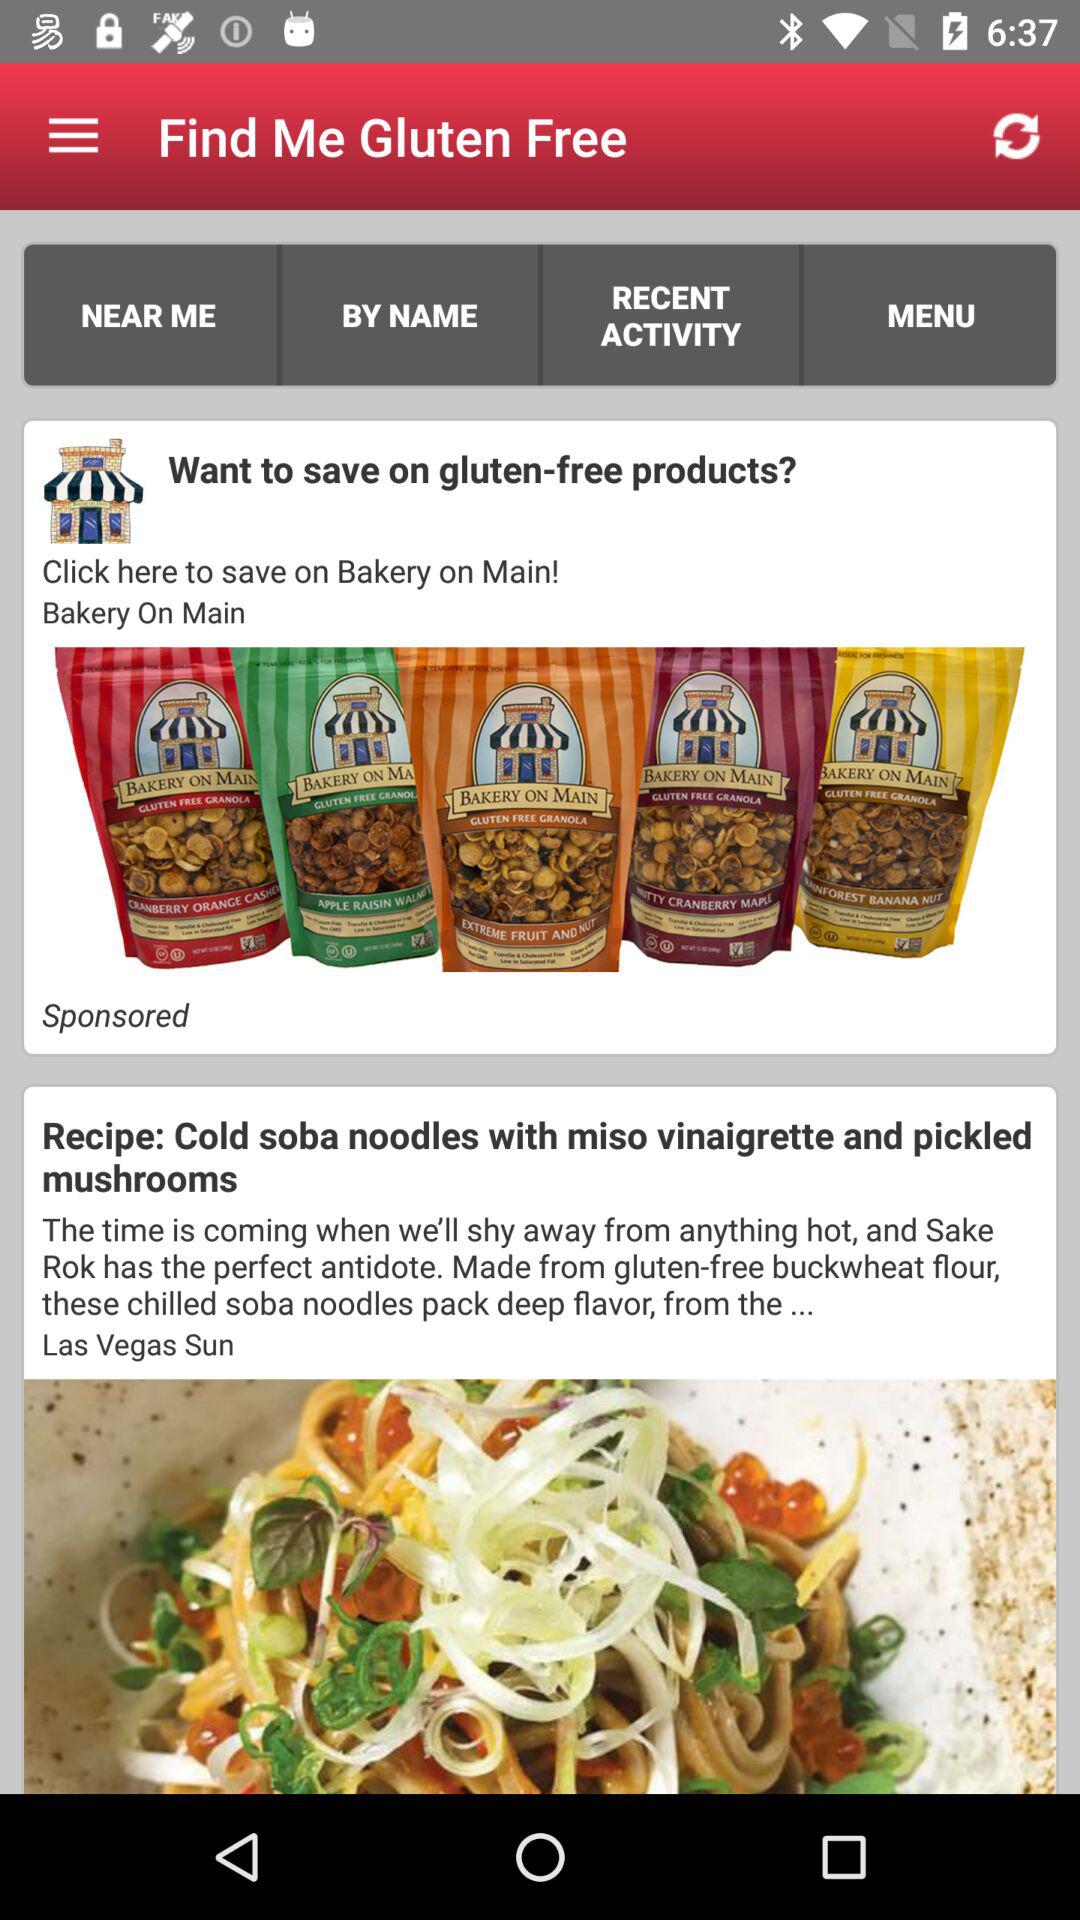  I want to click on swipe until las vegas sun, so click(540, 1343).